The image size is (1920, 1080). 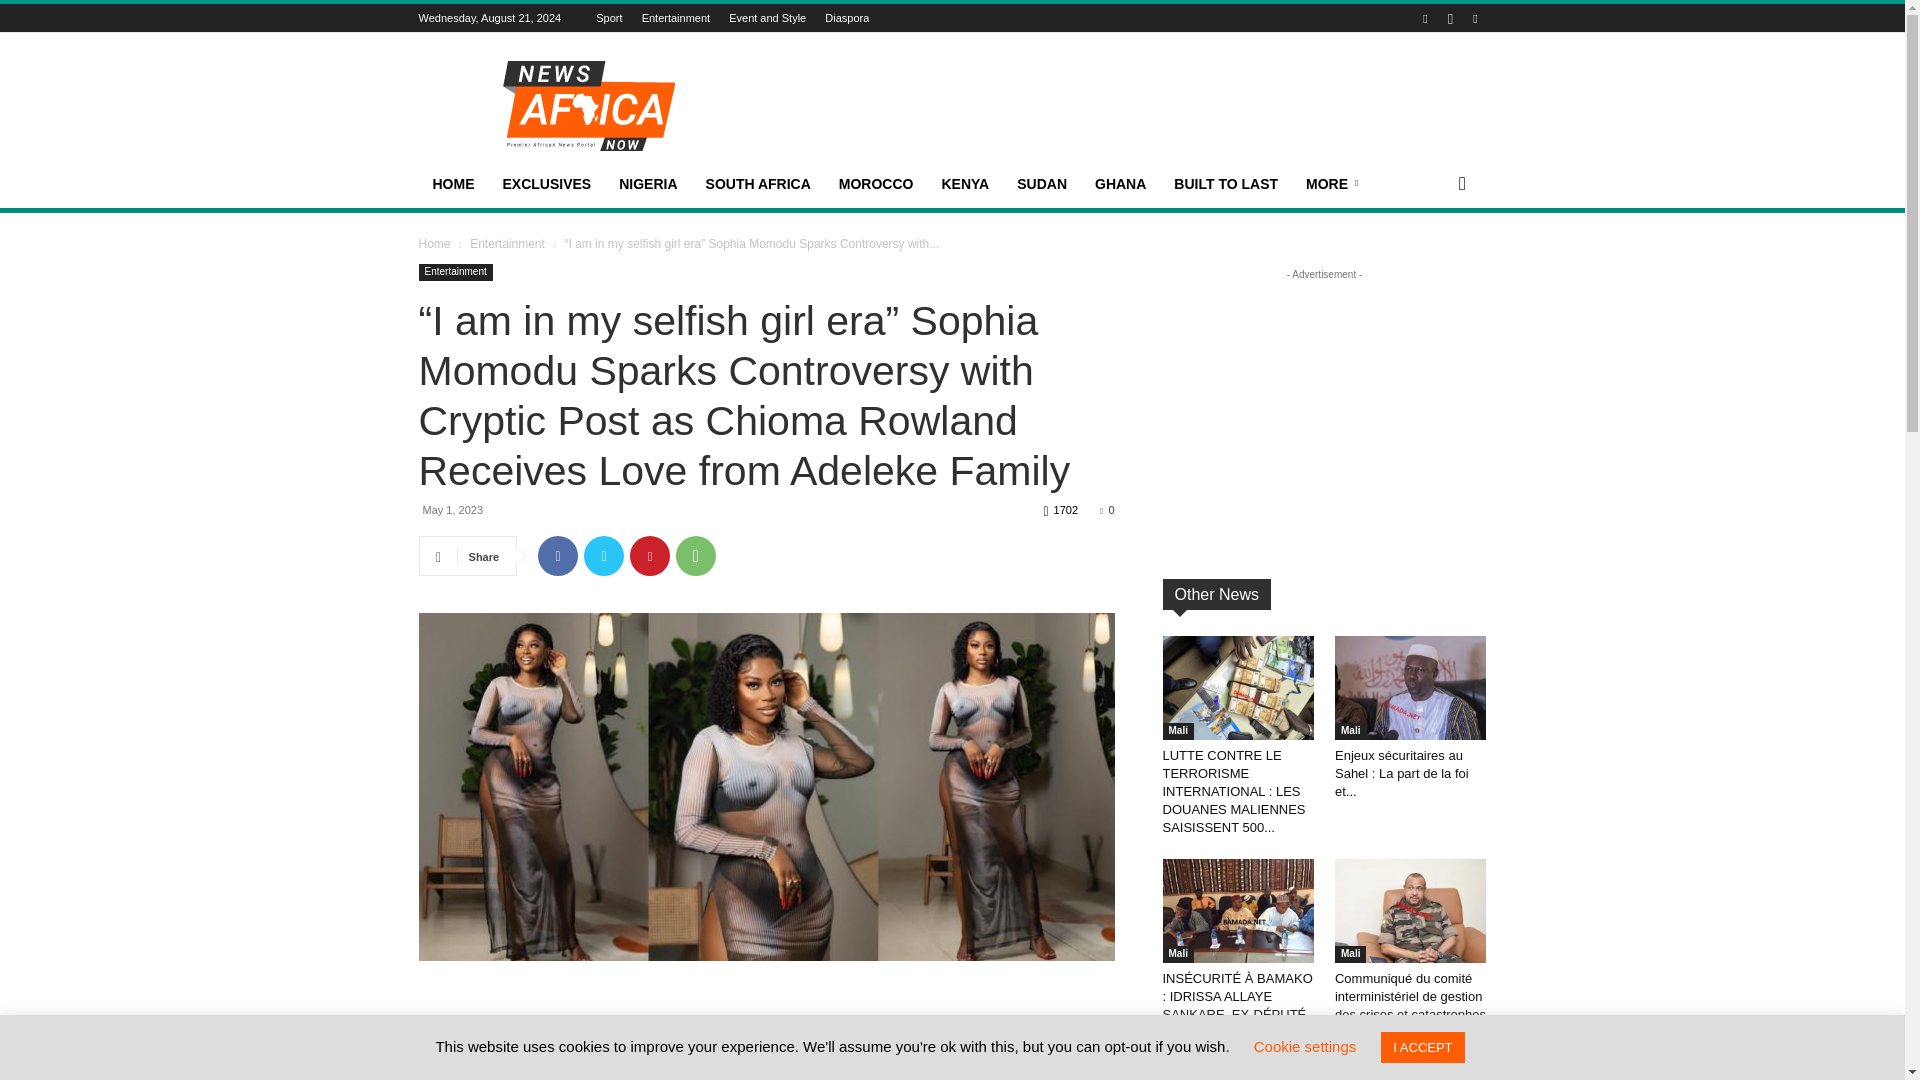 I want to click on Event and Style, so click(x=768, y=17).